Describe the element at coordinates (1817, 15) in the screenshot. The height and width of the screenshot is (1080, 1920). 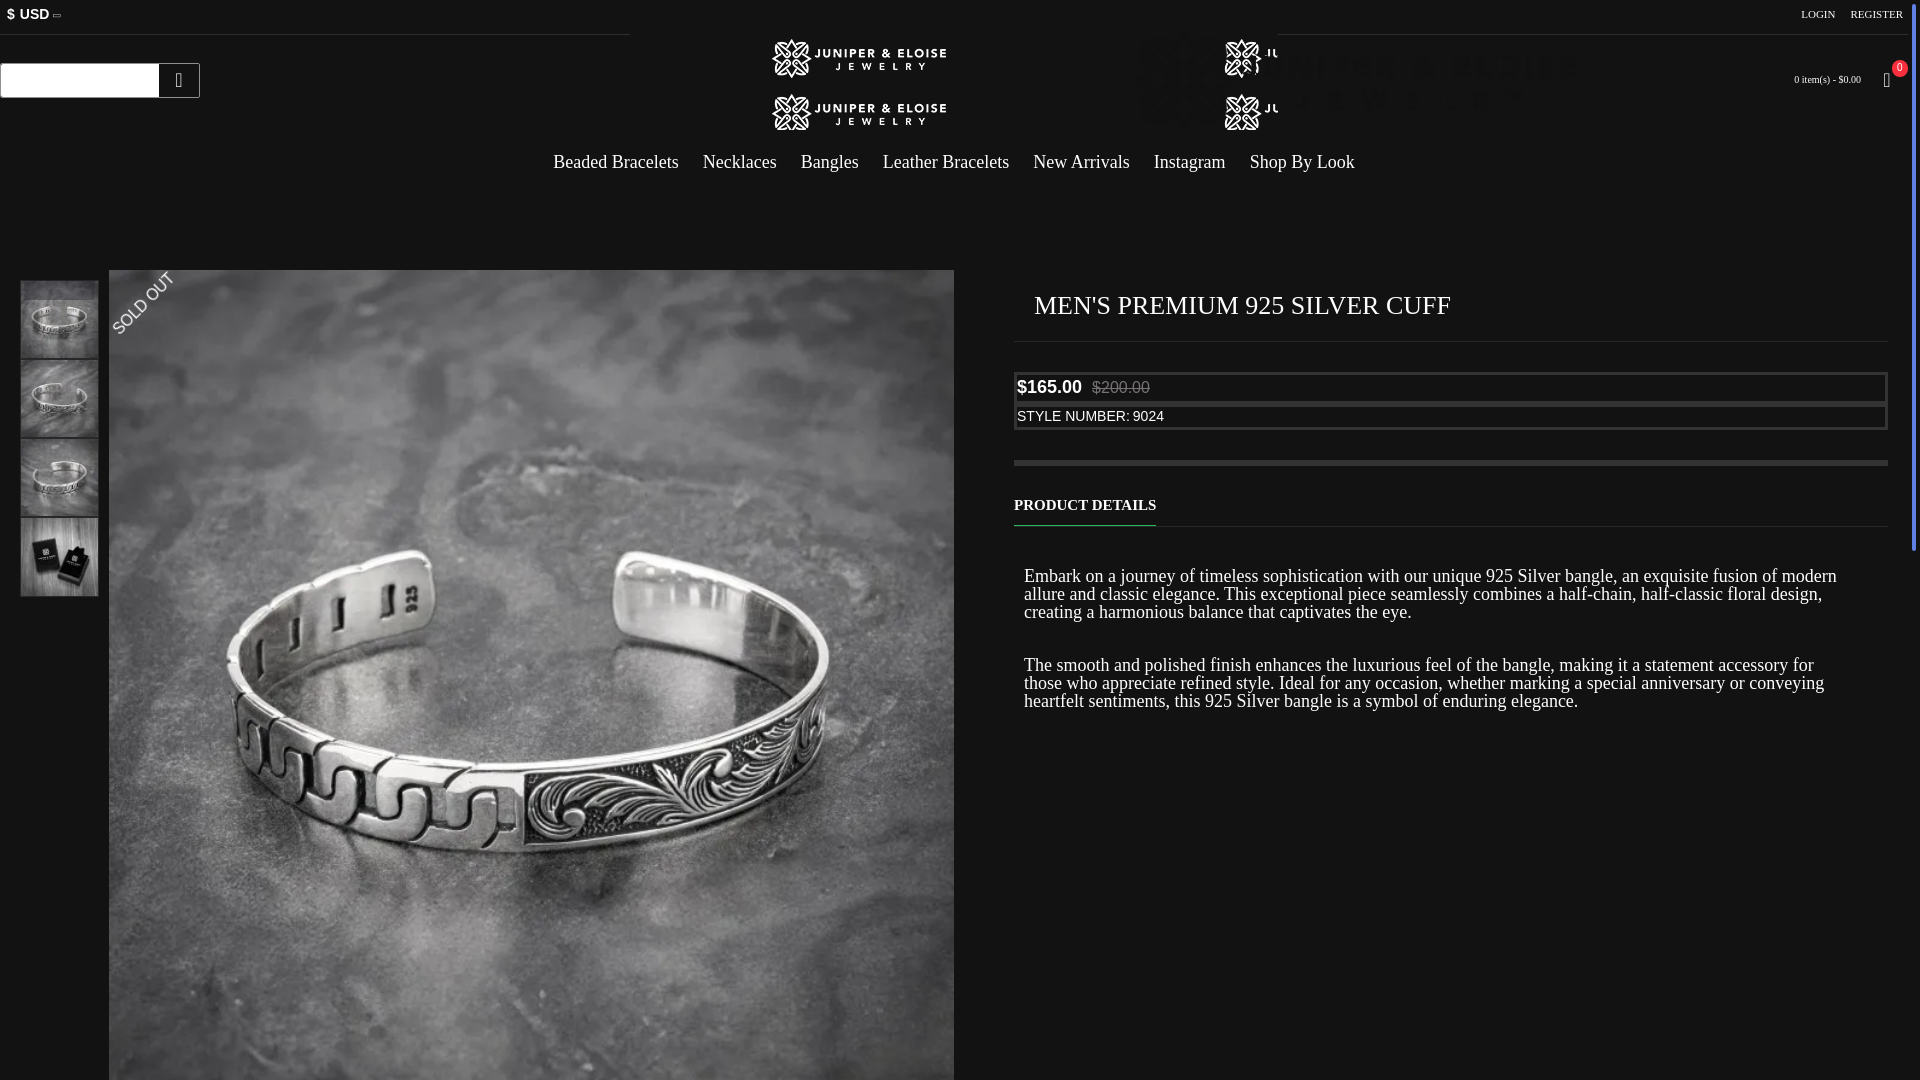
I see `LOGIN` at that location.